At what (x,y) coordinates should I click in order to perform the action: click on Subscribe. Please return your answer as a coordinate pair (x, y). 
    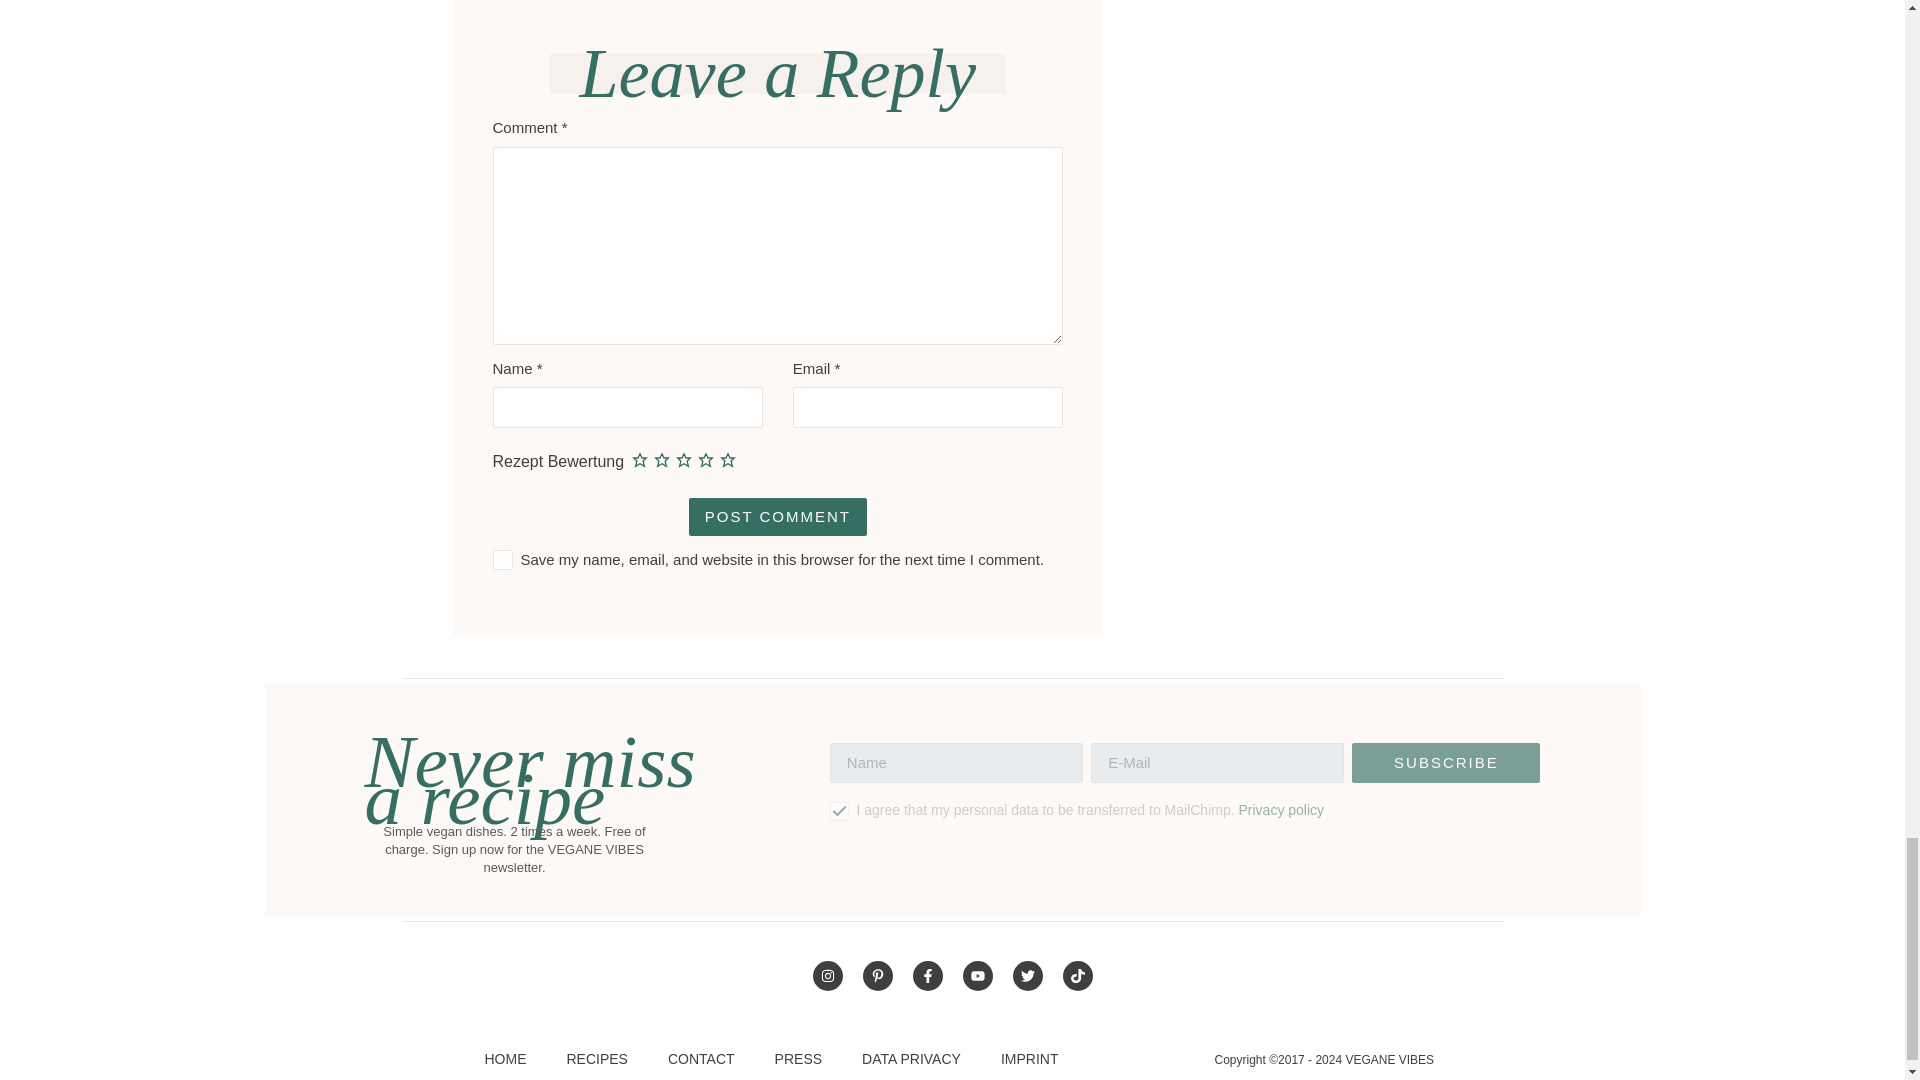
    Looking at the image, I should click on (1445, 764).